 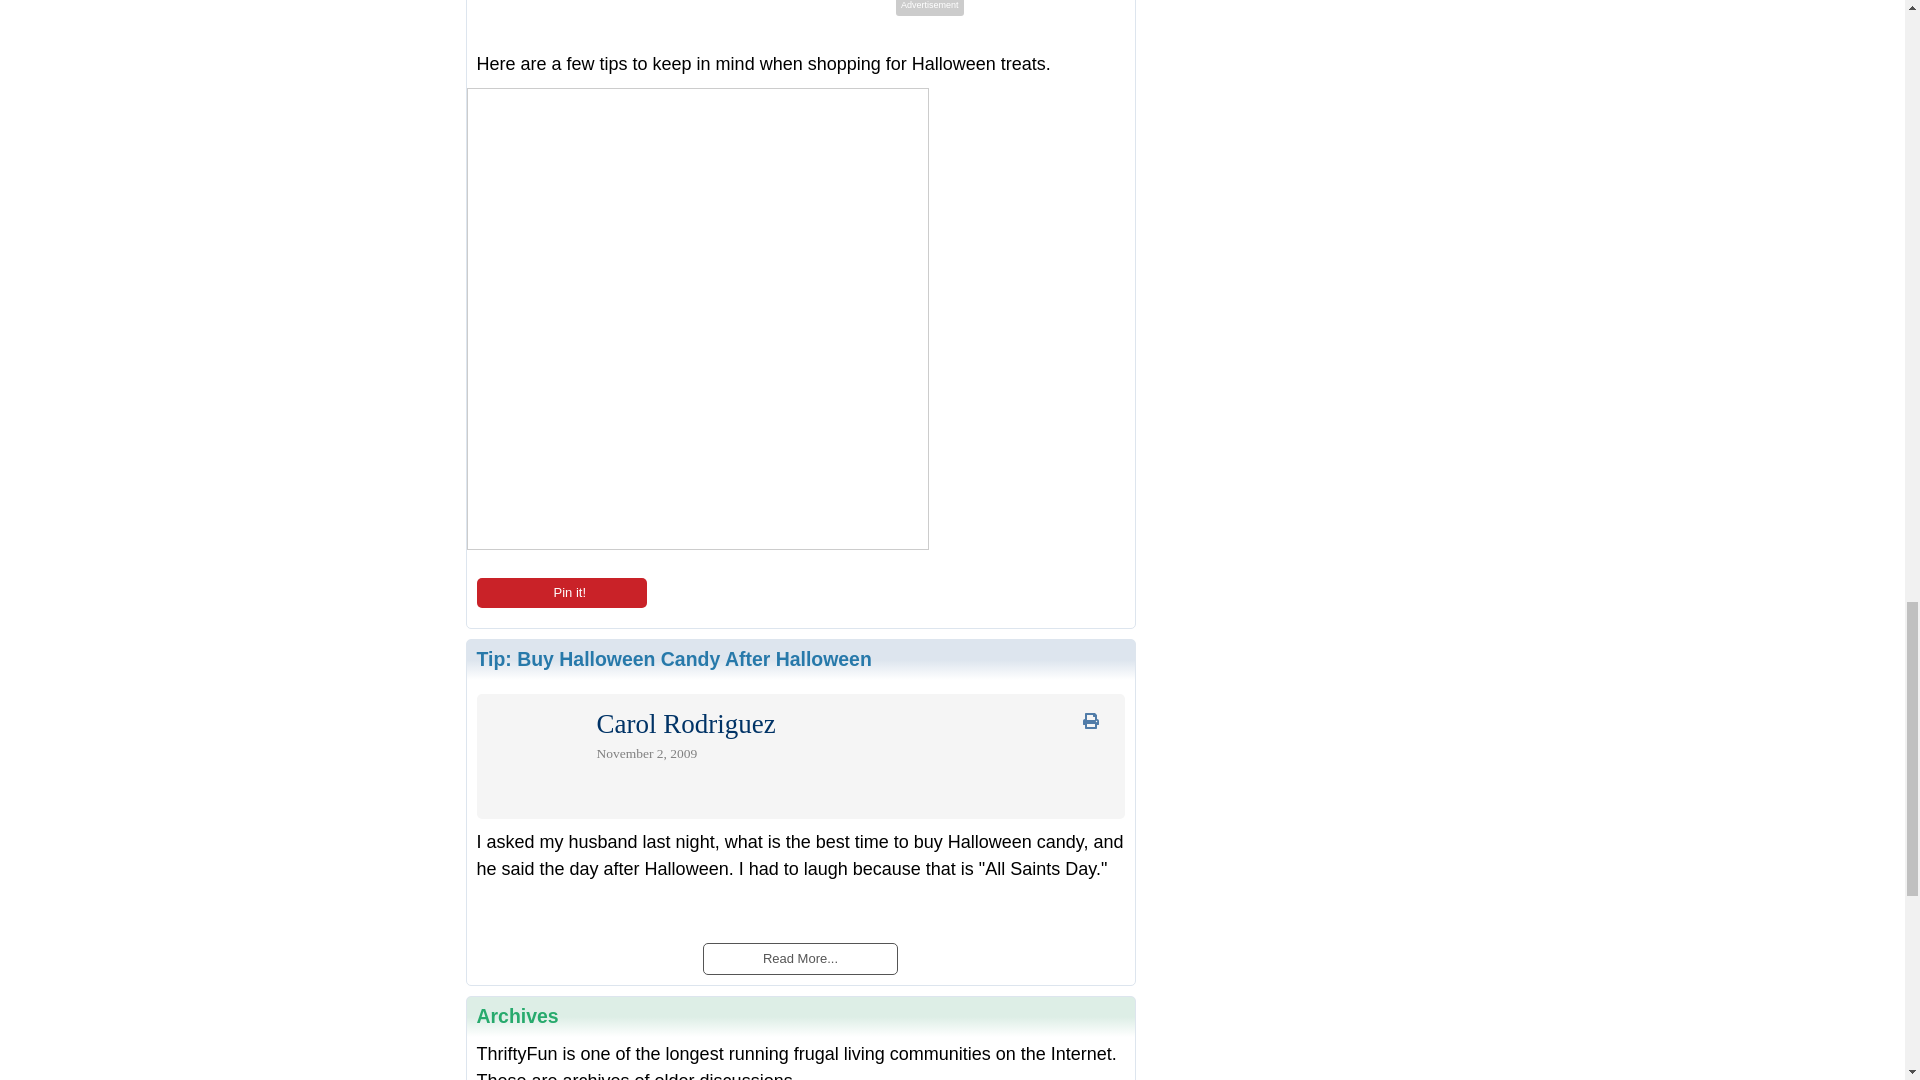 I want to click on Carol Rodriguez, so click(x=685, y=728).